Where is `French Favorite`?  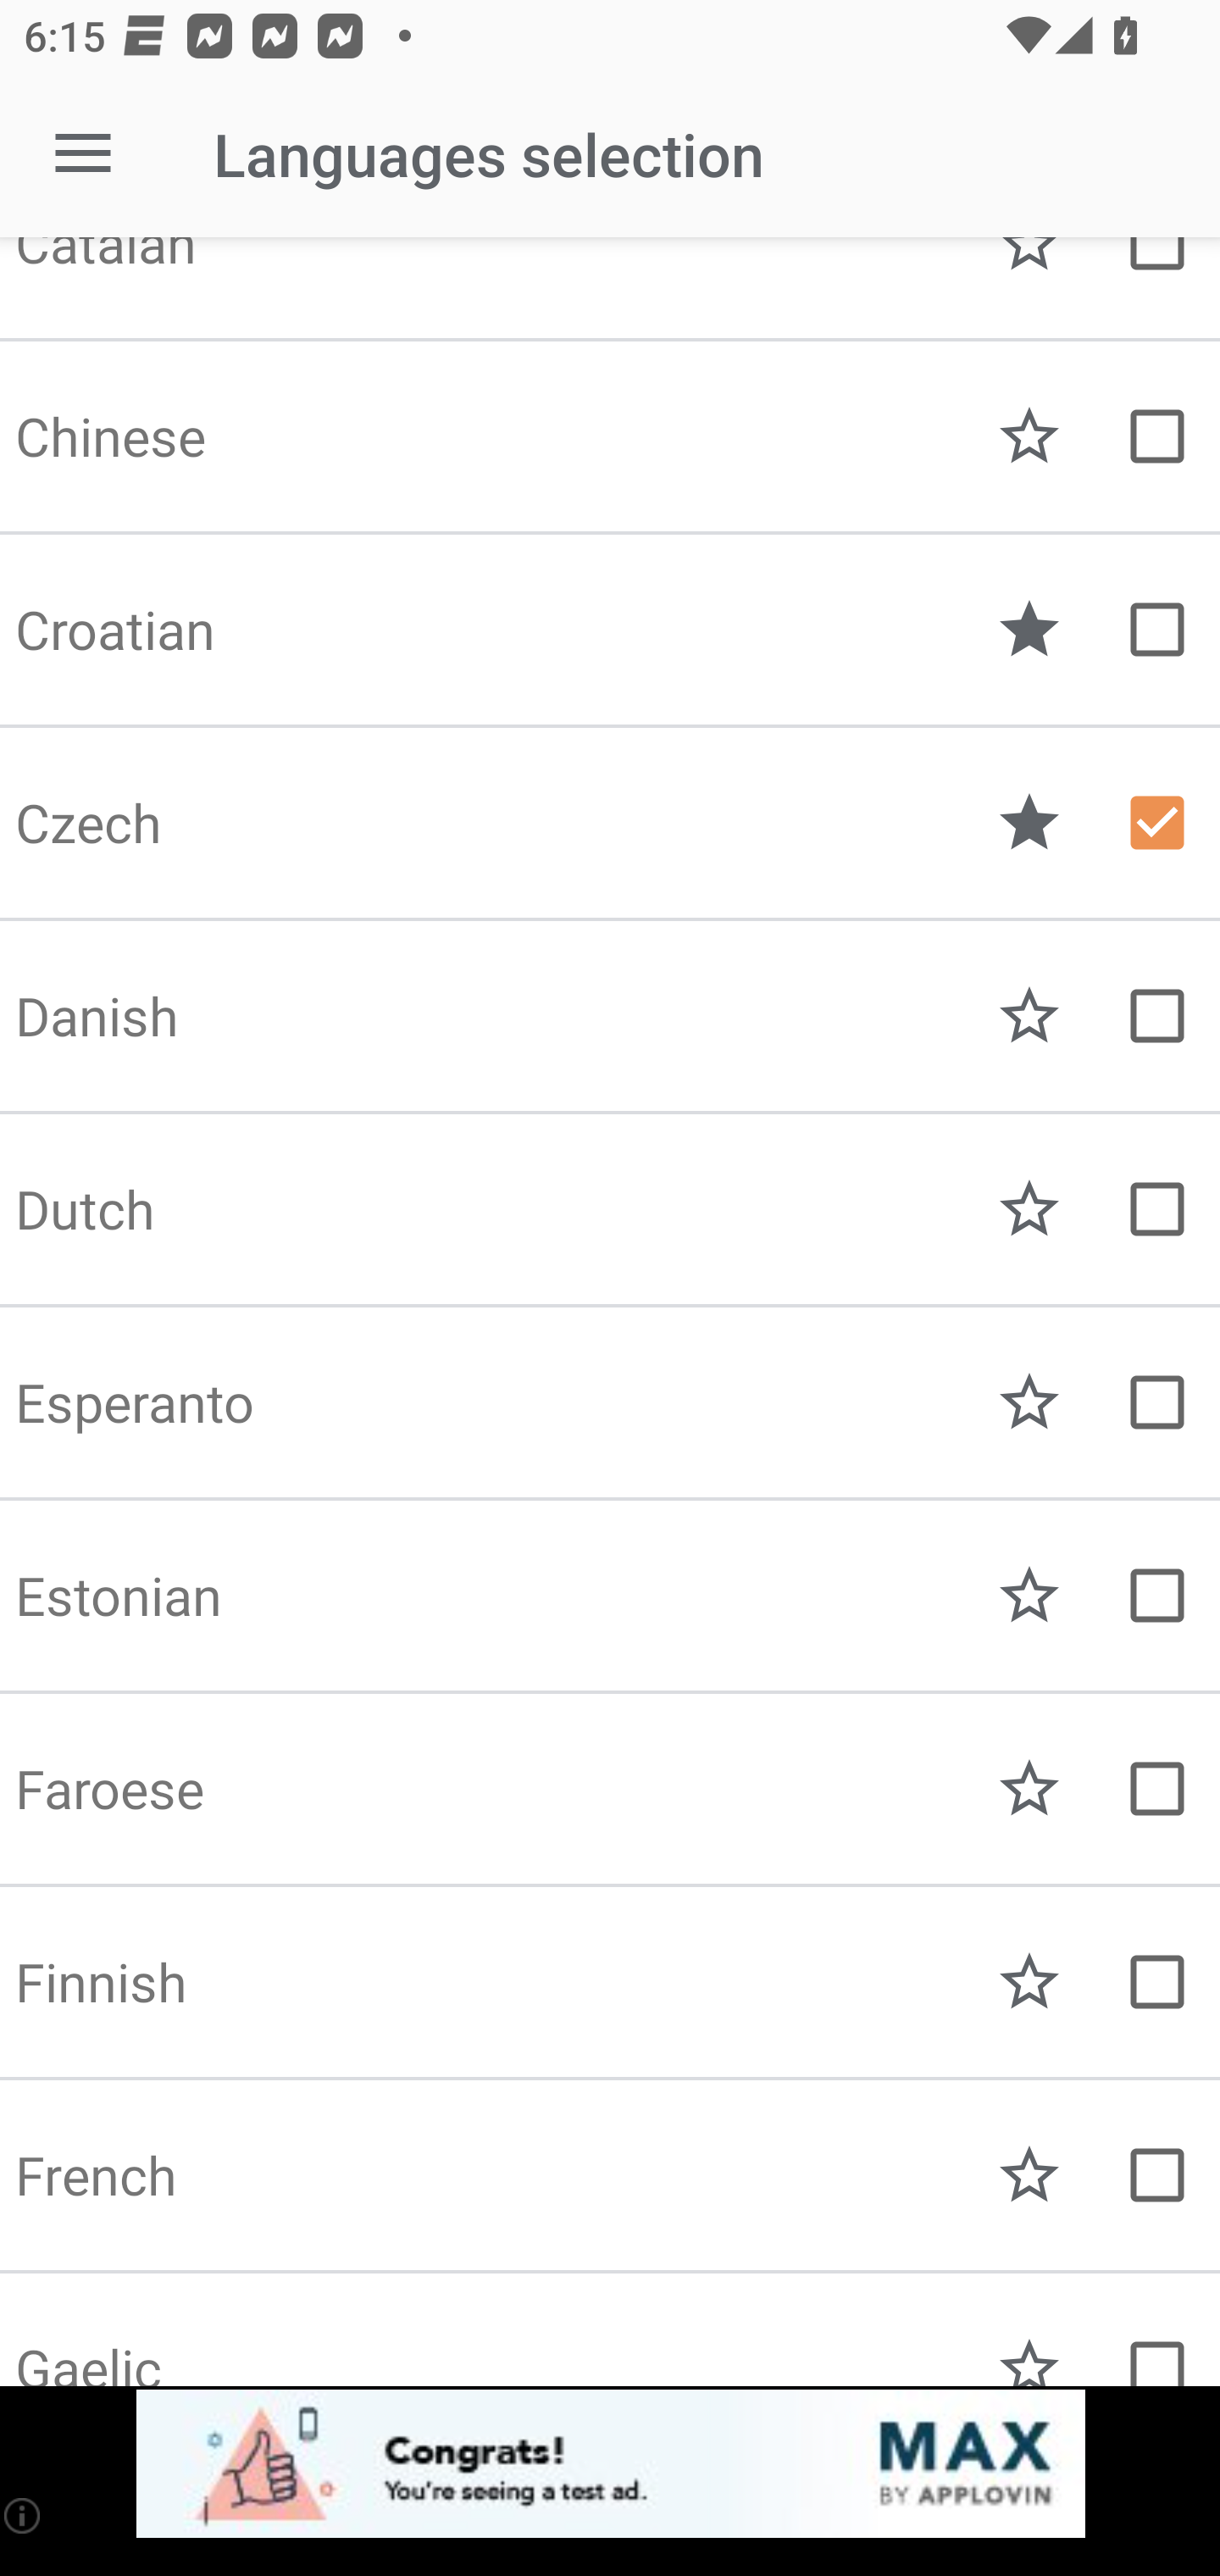 French Favorite is located at coordinates (610, 2175).